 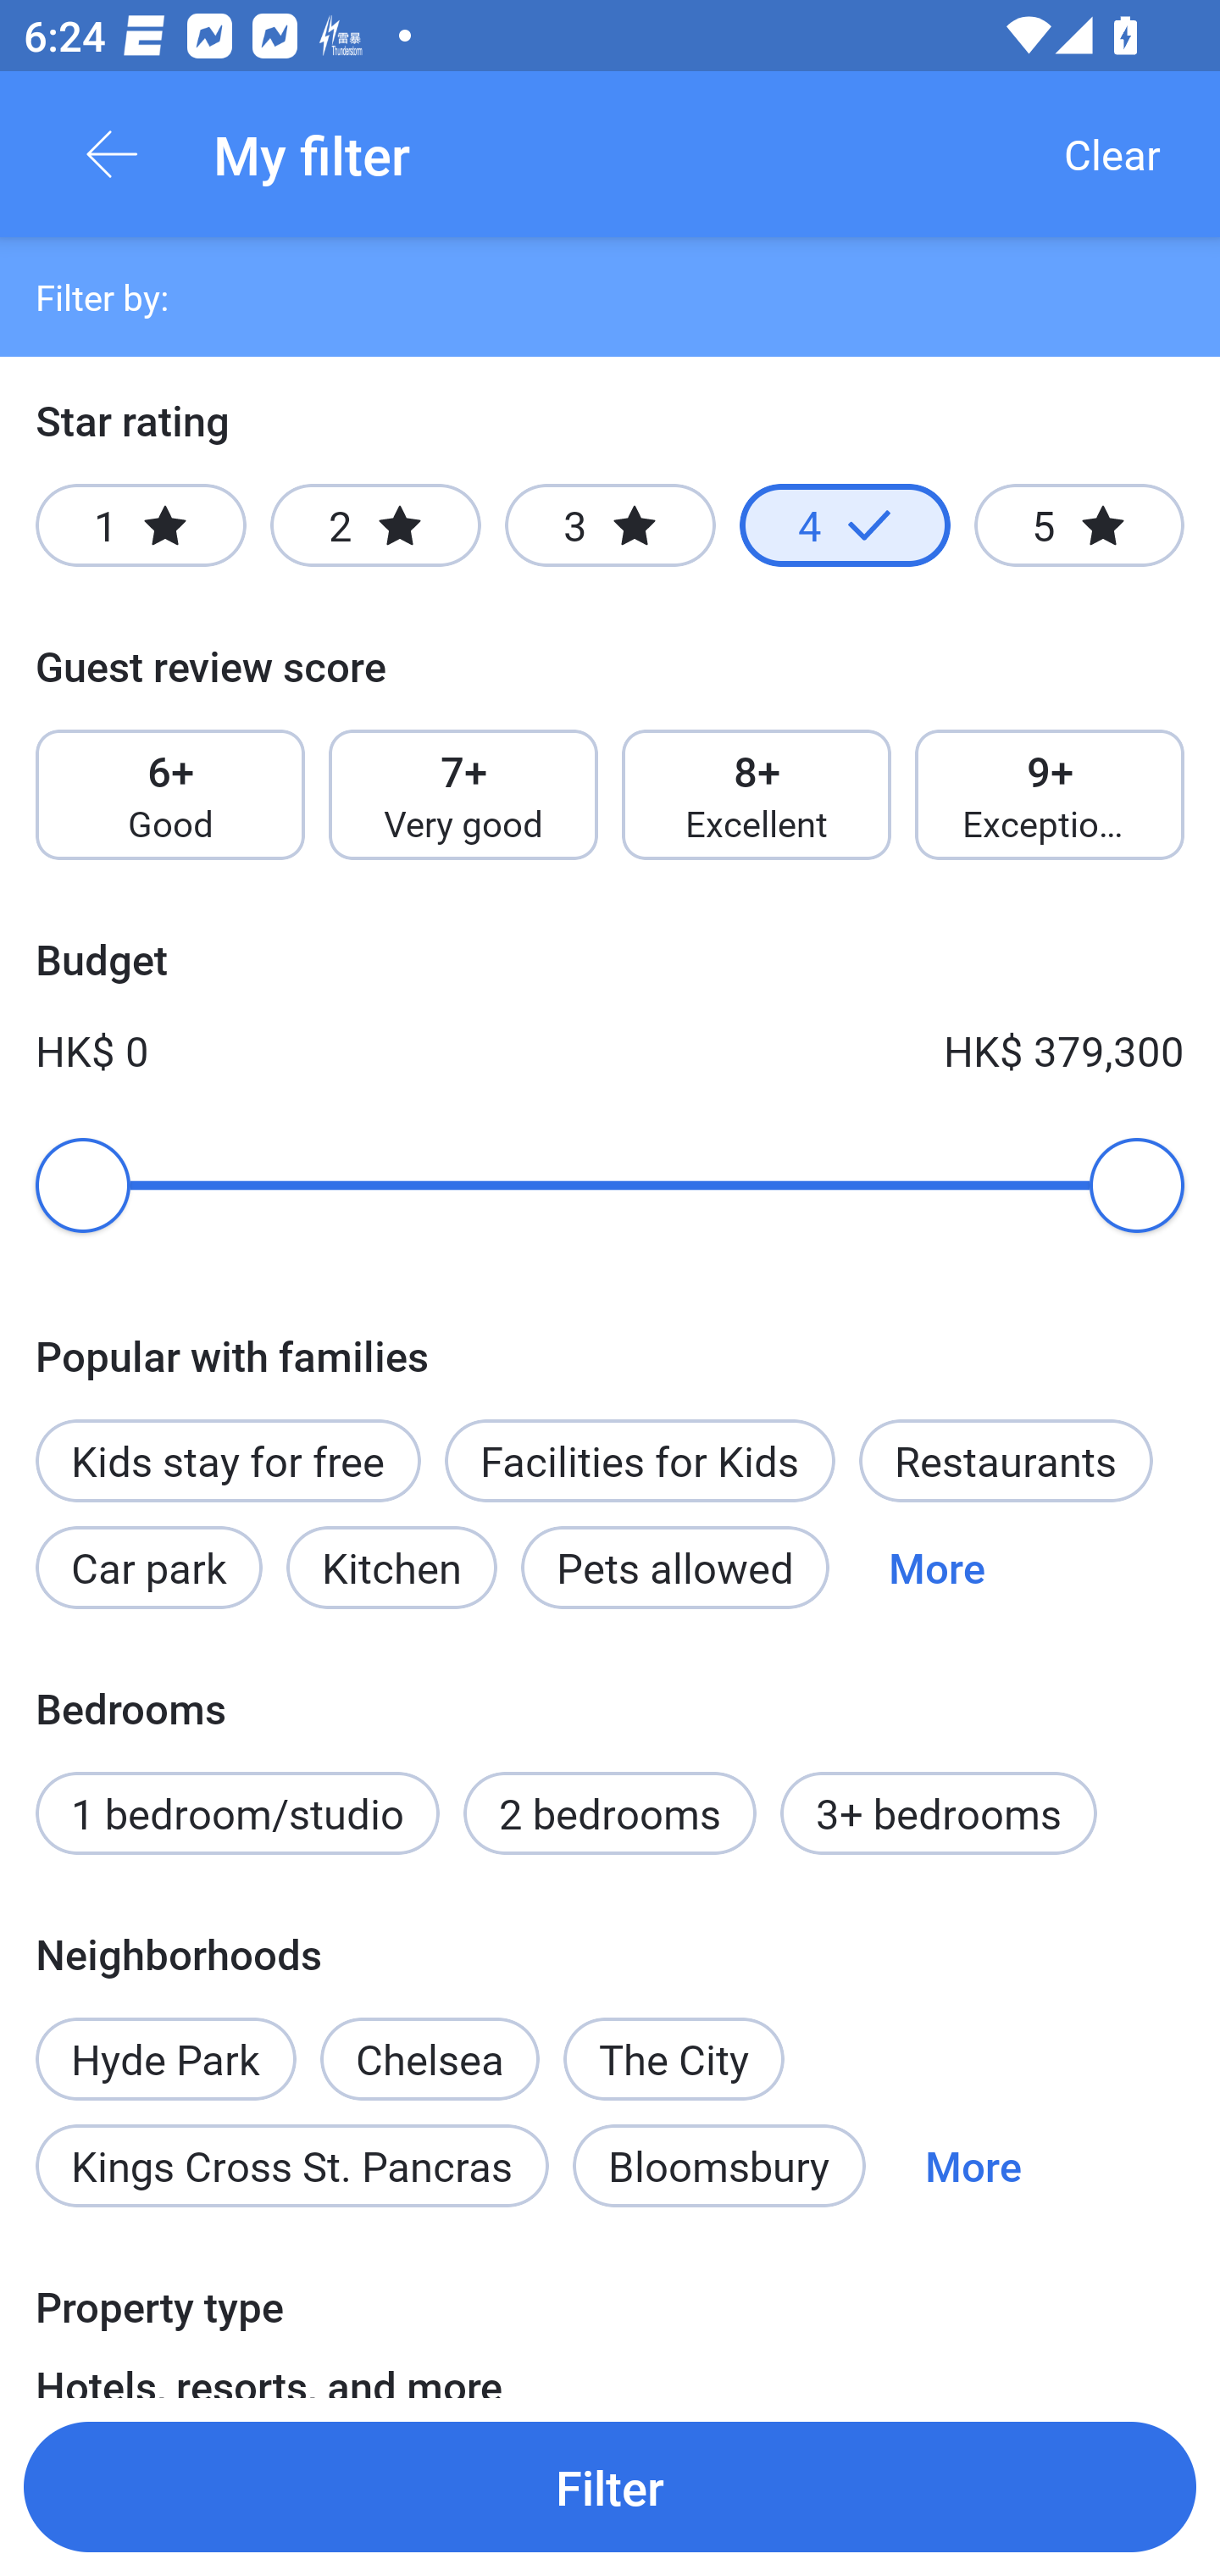 What do you see at coordinates (391, 1568) in the screenshot?
I see `Kitchen` at bounding box center [391, 1568].